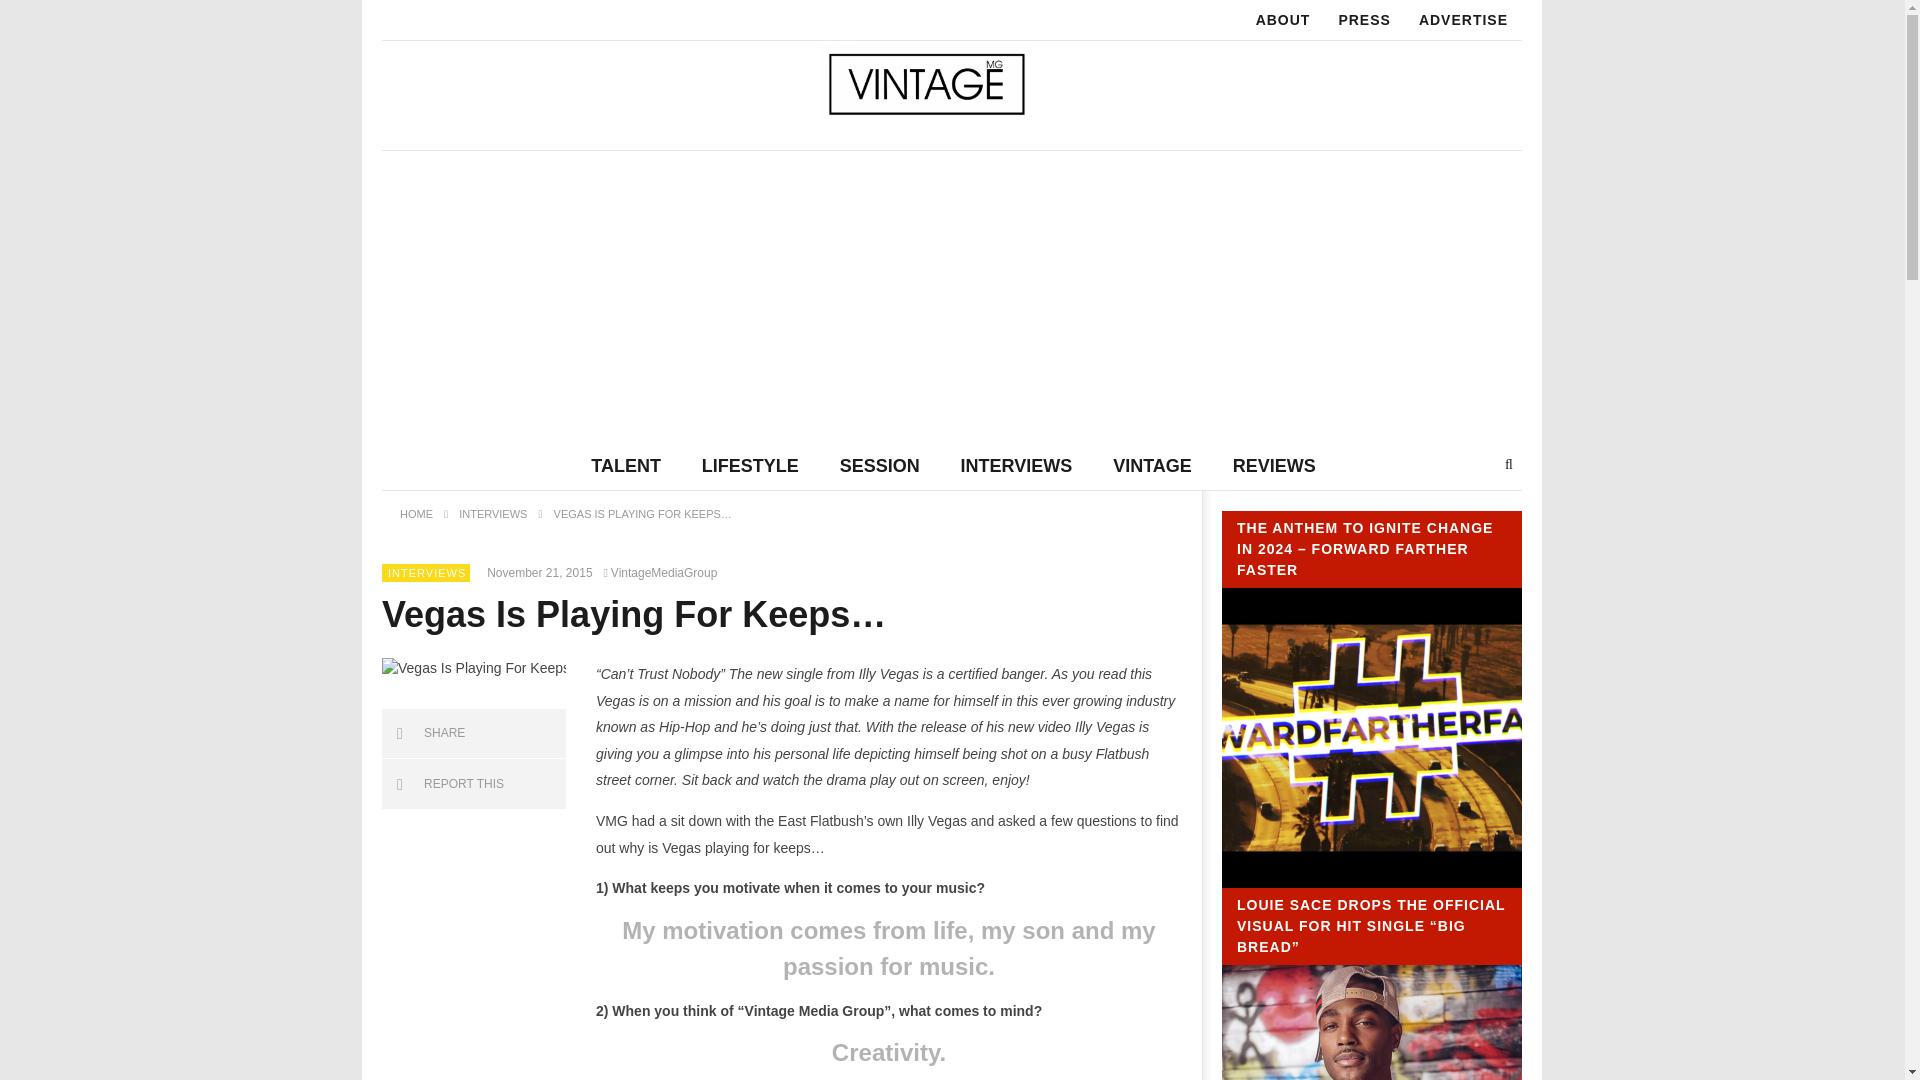 The width and height of the screenshot is (1920, 1080). I want to click on VintageMediaGroup, so click(662, 572).